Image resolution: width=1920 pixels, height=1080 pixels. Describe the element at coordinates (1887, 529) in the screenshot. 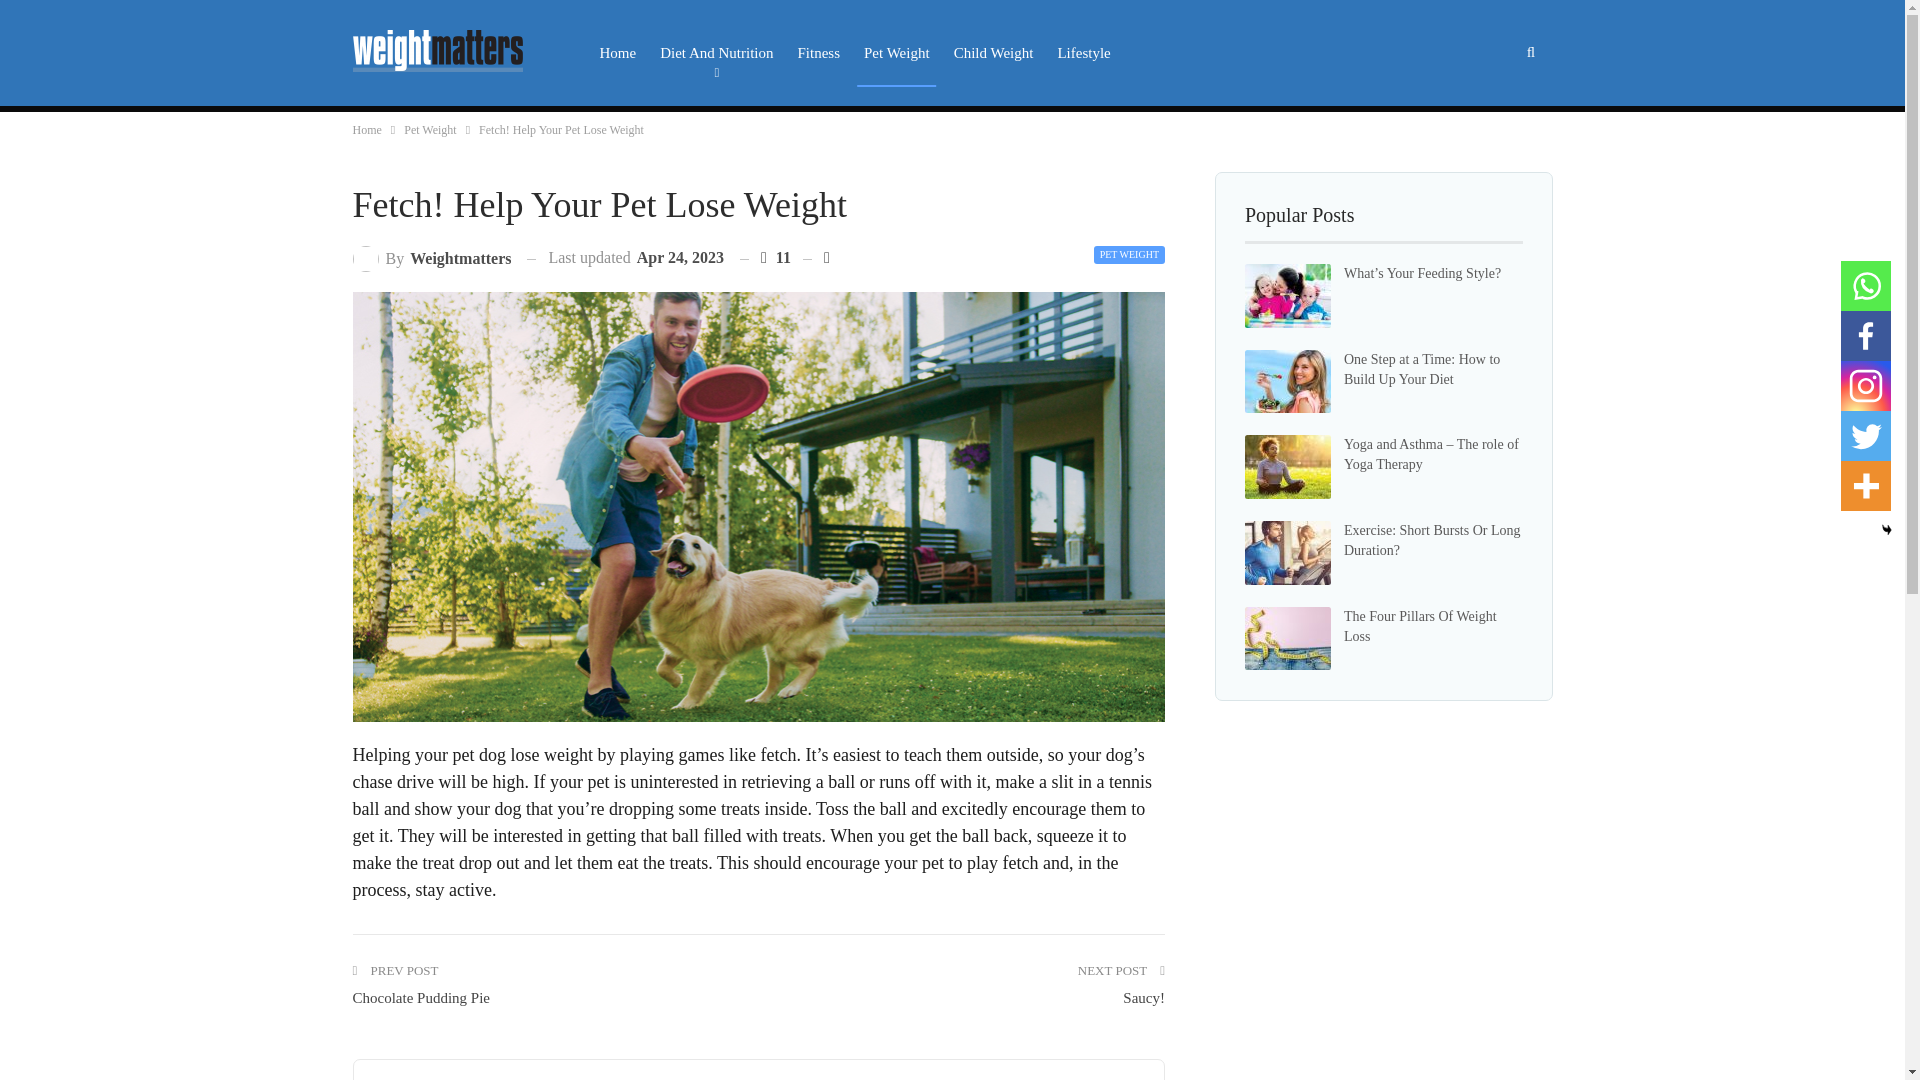

I see `Hide` at that location.